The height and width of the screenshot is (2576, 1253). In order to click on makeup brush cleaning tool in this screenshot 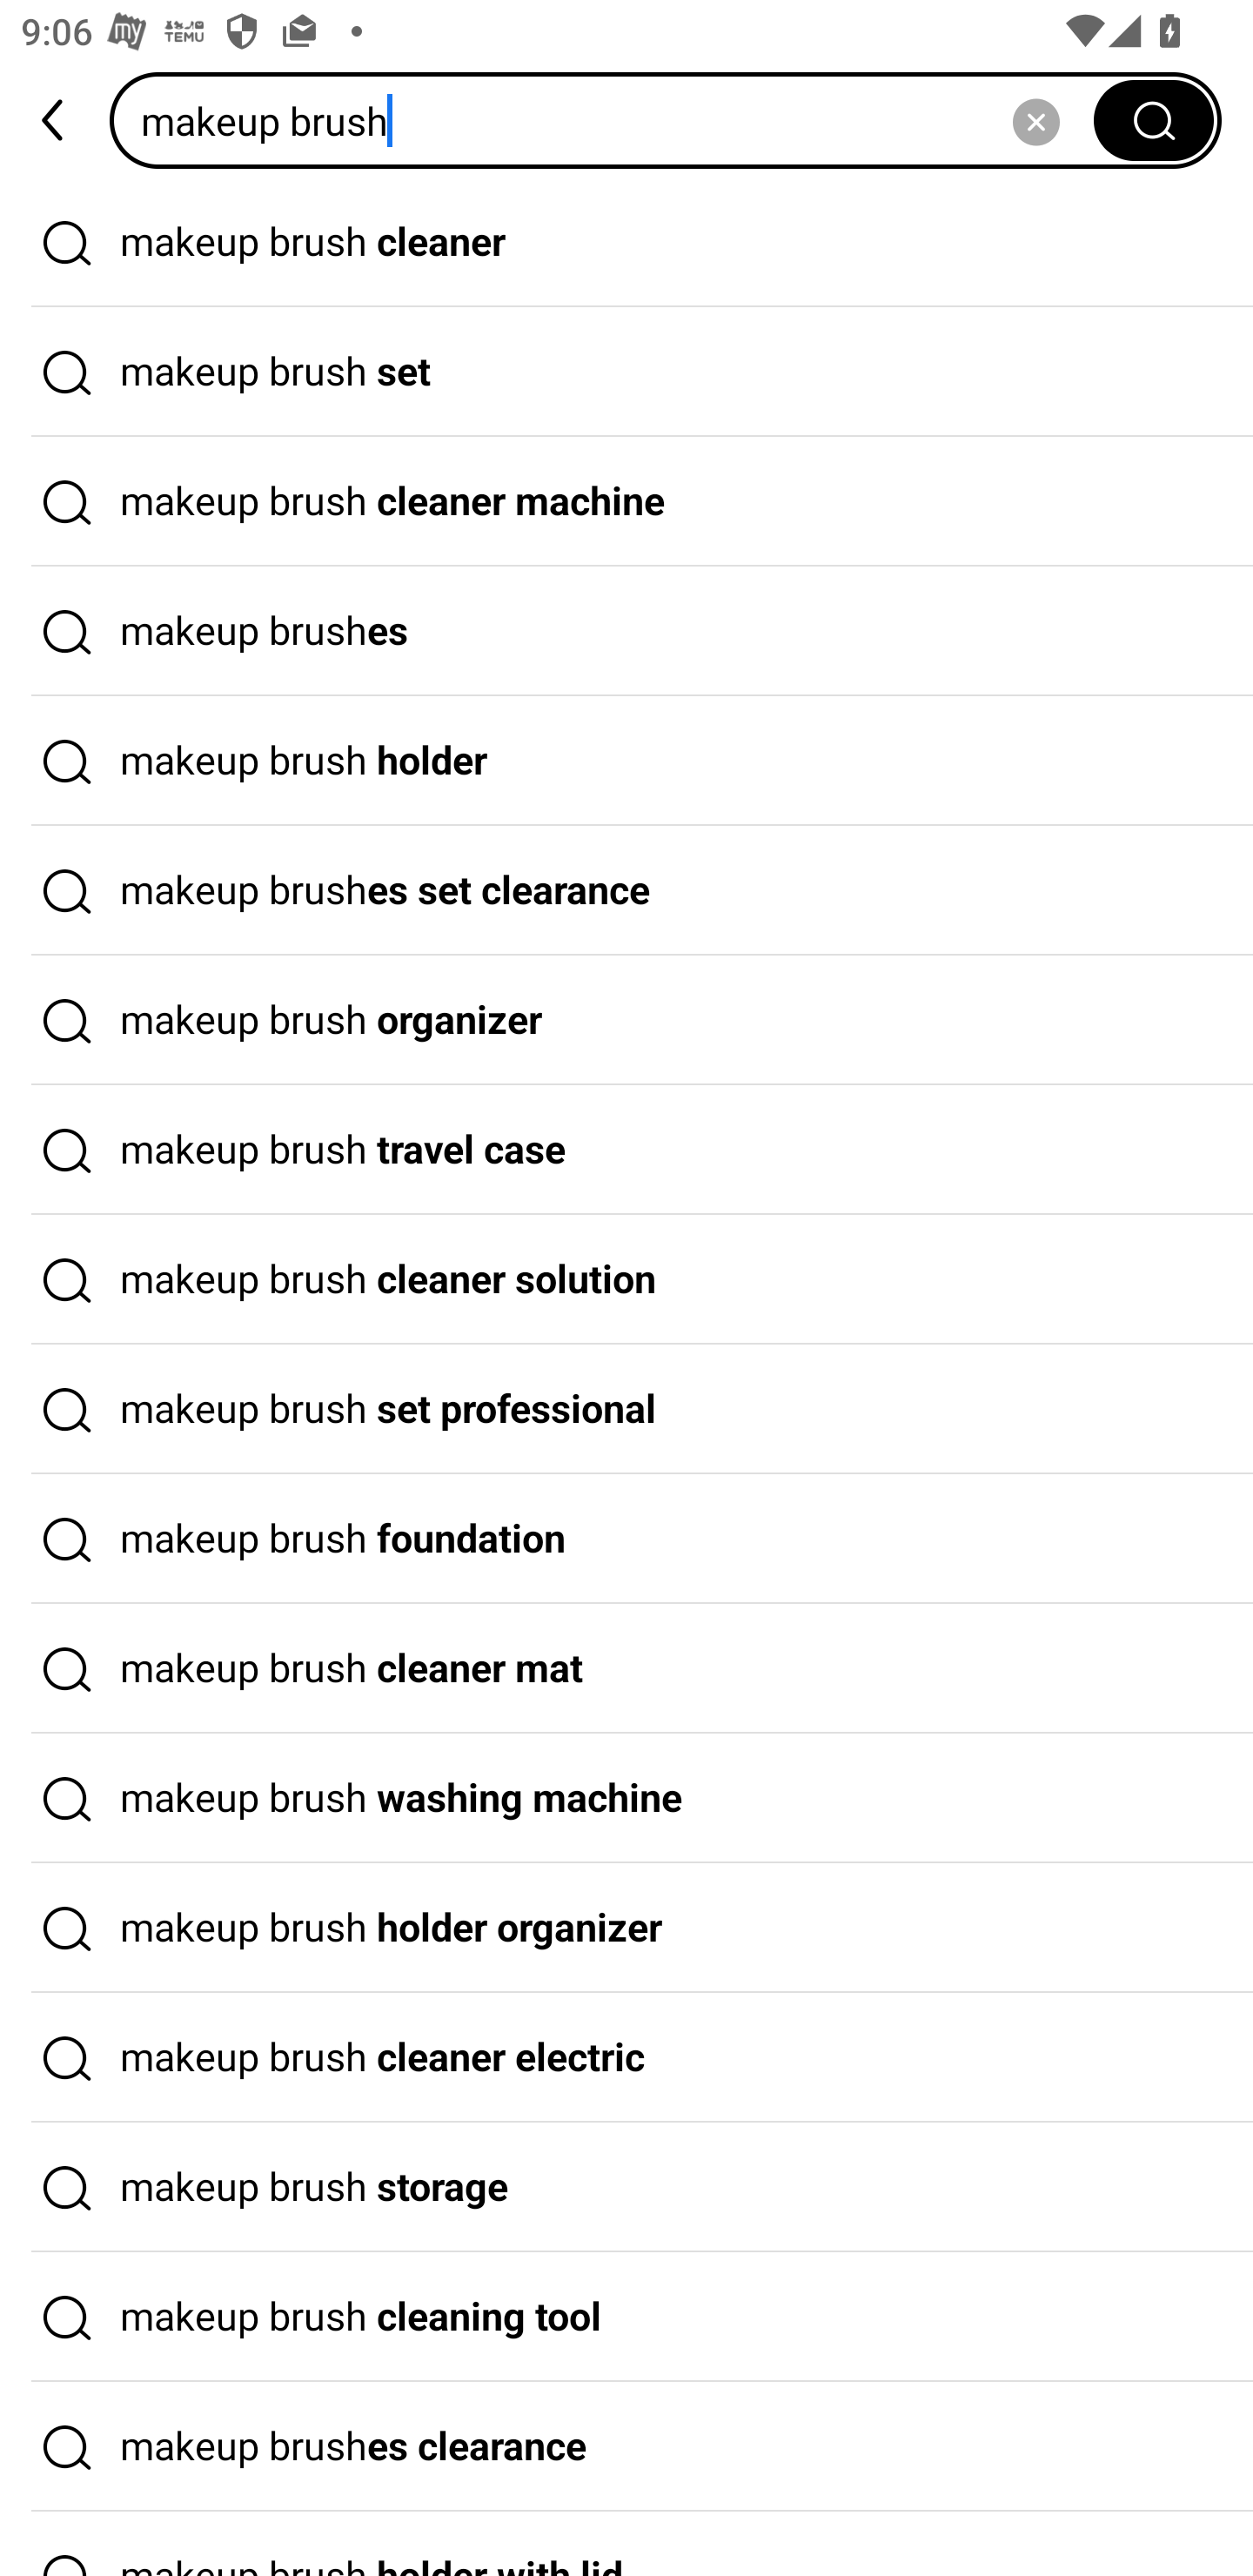, I will do `click(626, 2317)`.